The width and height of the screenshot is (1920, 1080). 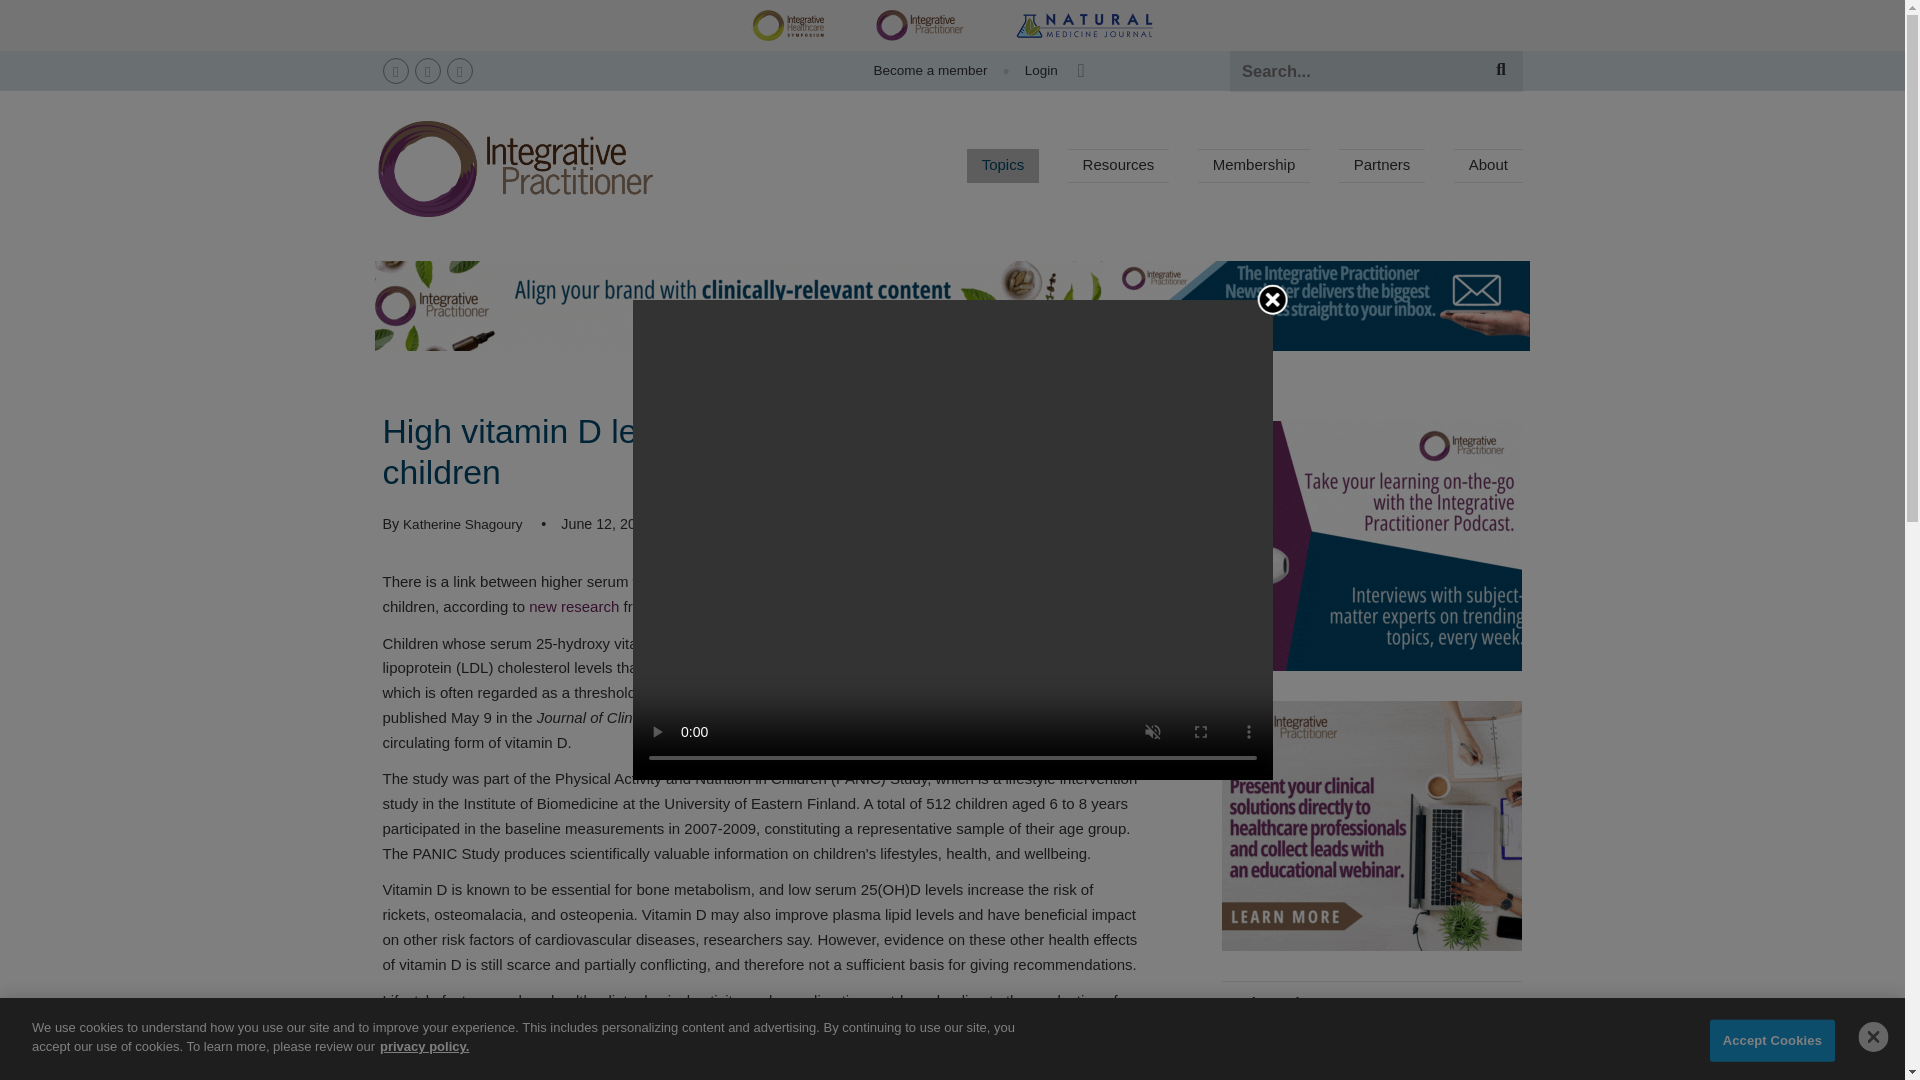 I want to click on Topics, so click(x=1002, y=166).